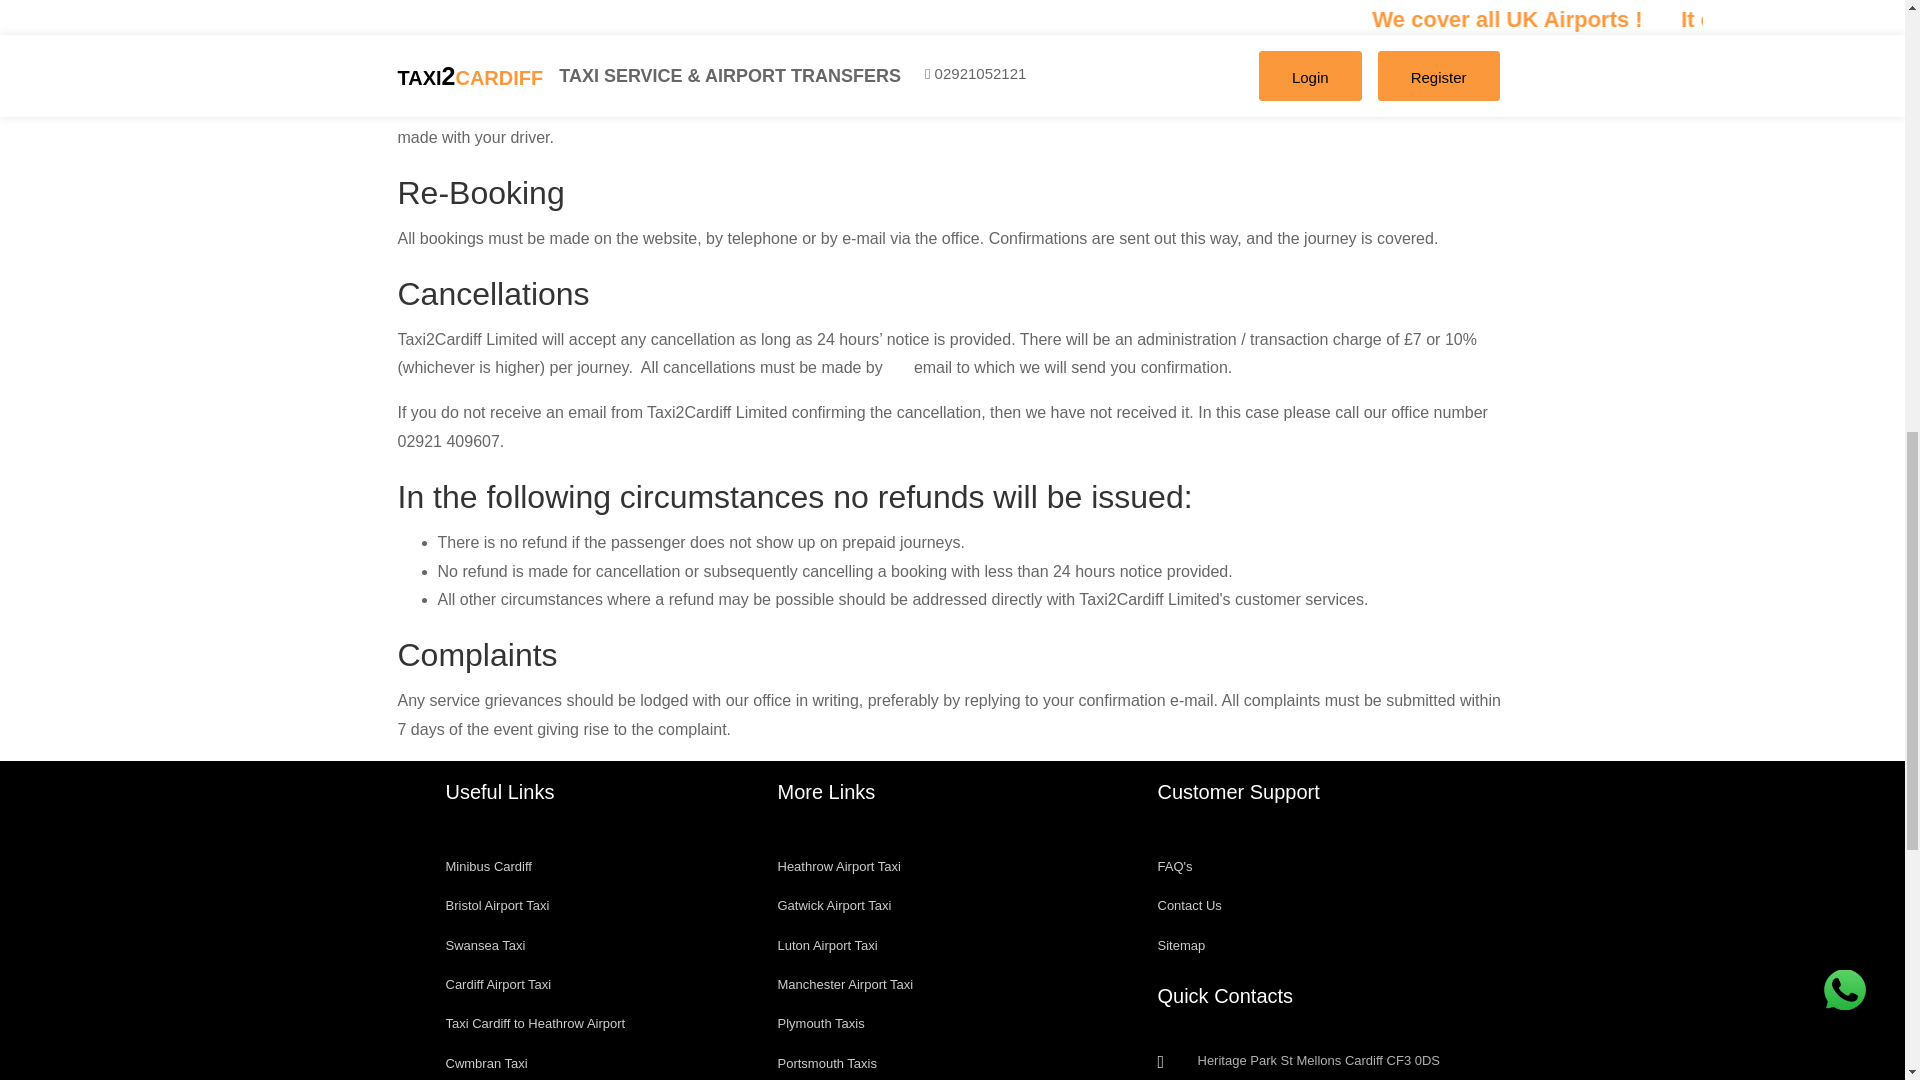 The width and height of the screenshot is (1920, 1080). I want to click on Gatwick Airport Taxi, so click(952, 904).